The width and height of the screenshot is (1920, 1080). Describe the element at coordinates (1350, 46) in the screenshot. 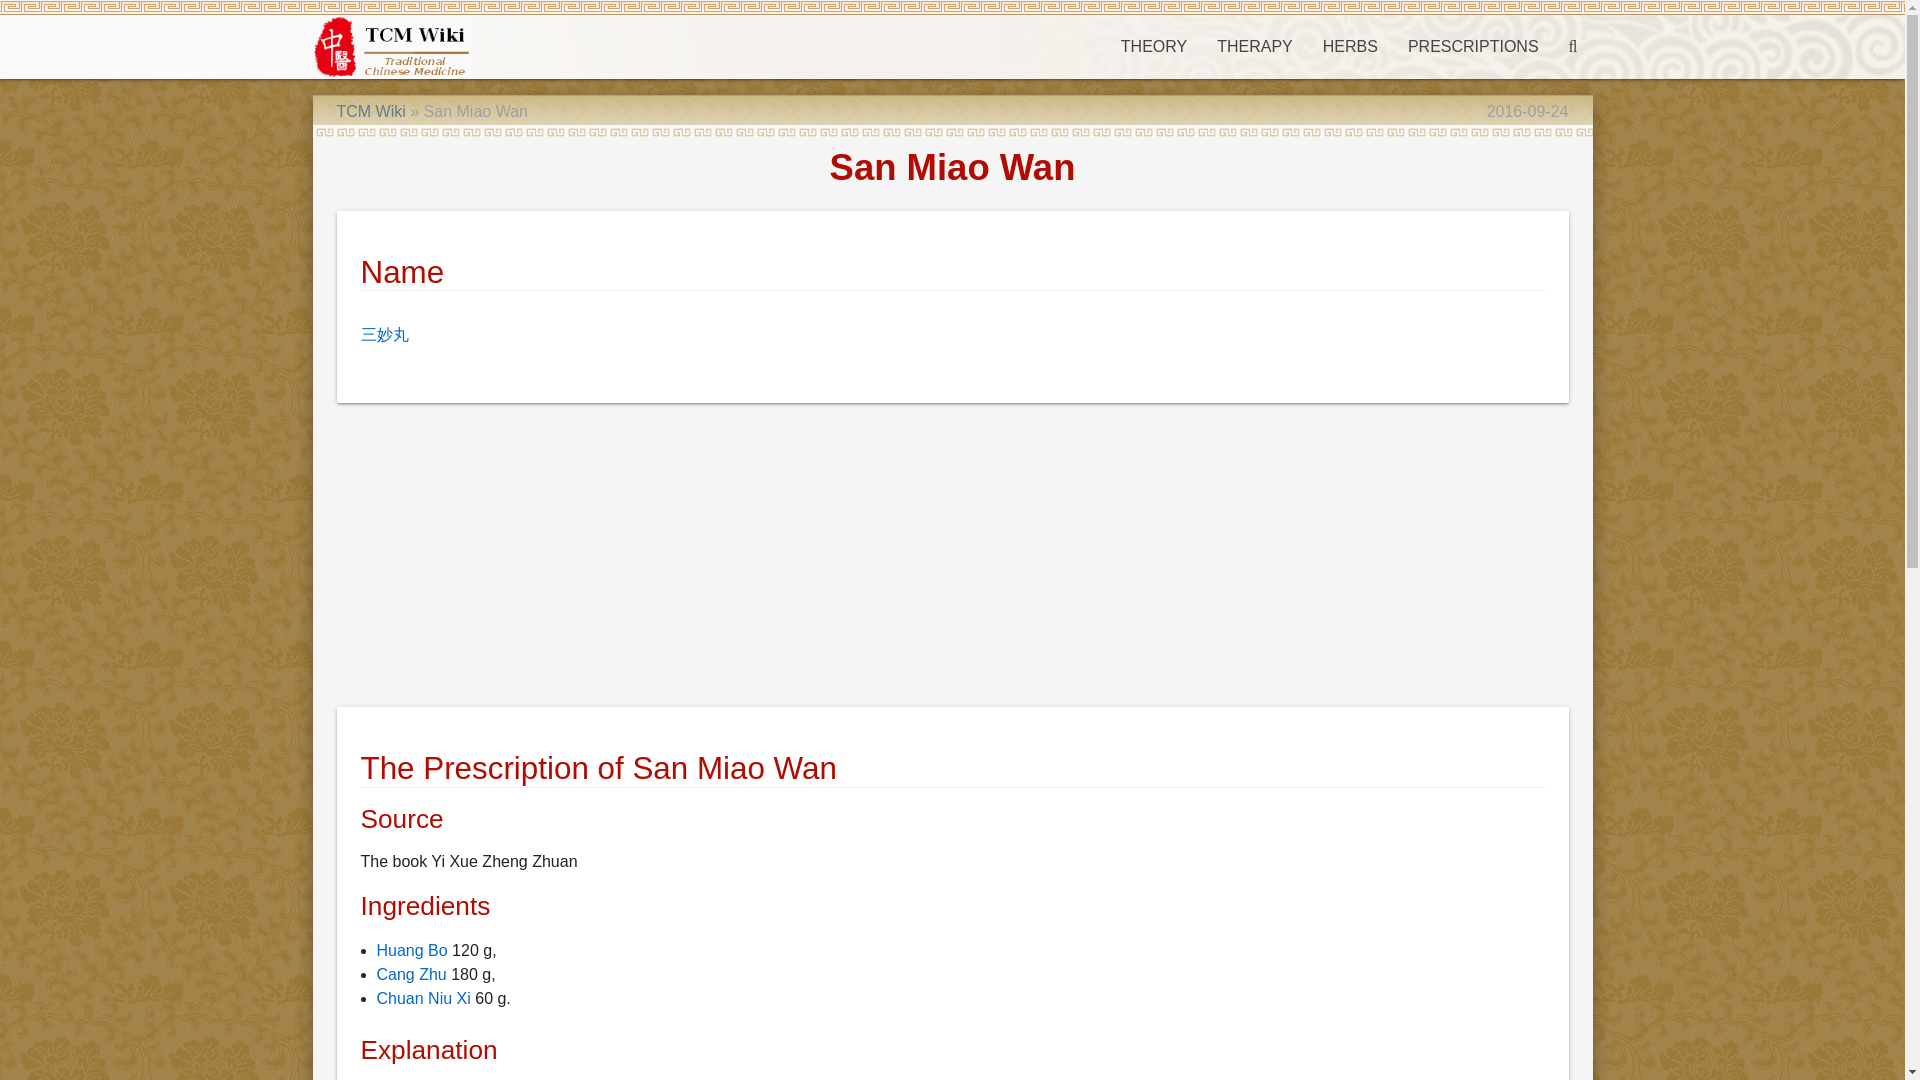

I see `HERBS` at that location.